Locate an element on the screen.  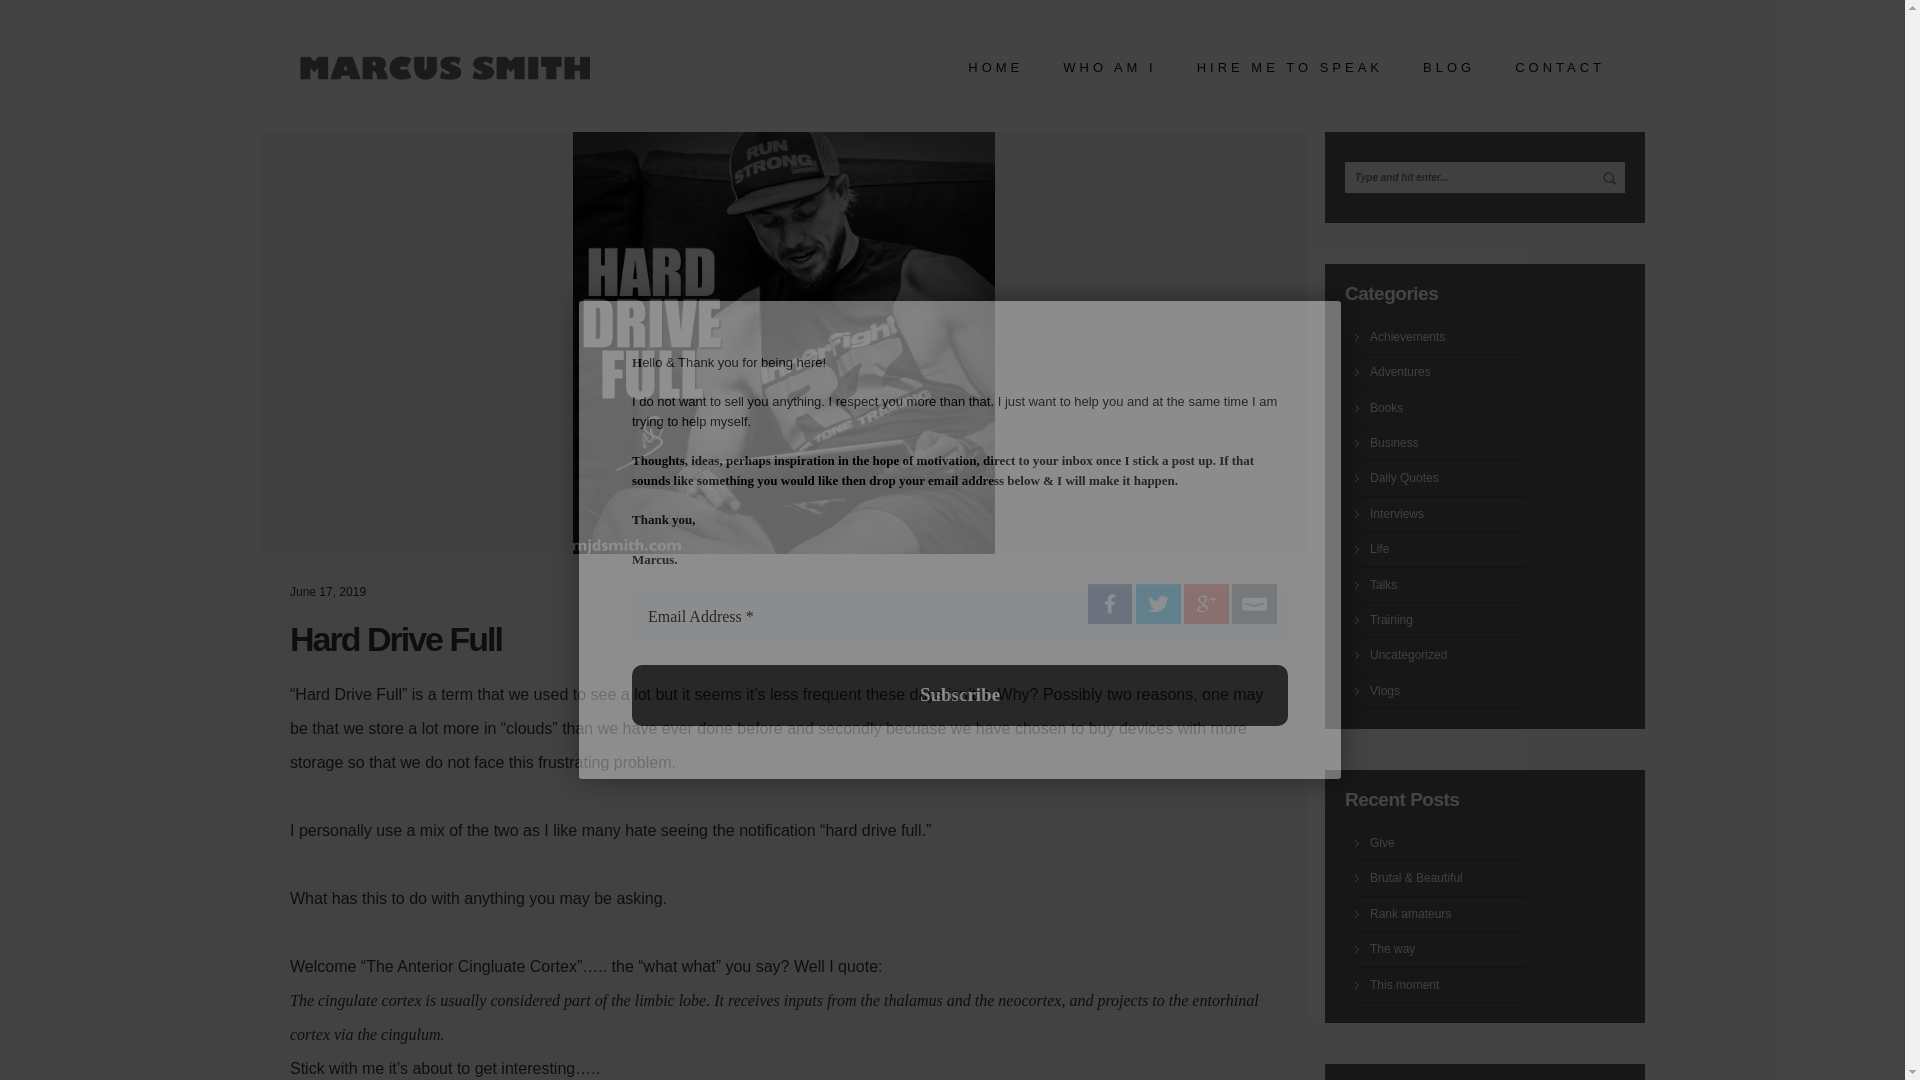
Vlogs is located at coordinates (1497, 690).